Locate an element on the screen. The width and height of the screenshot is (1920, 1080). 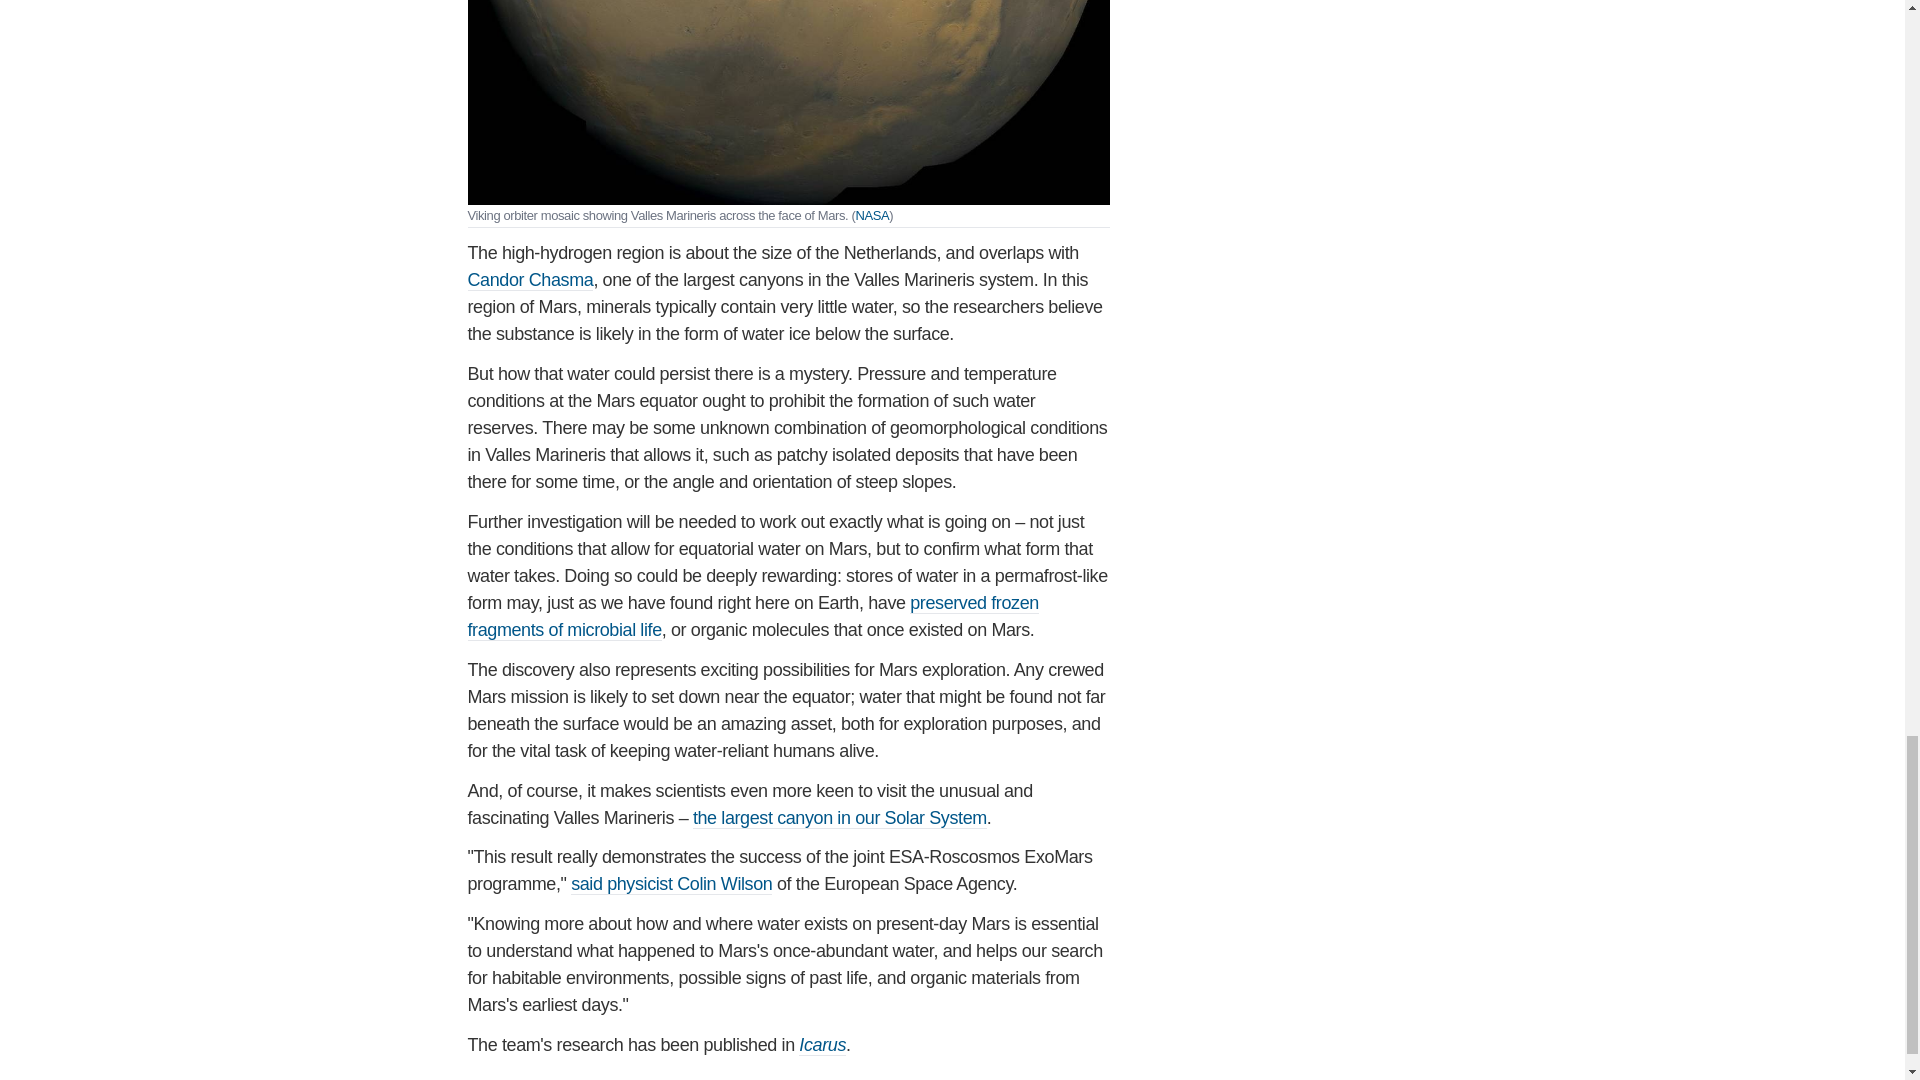
the largest canyon in our Solar System is located at coordinates (840, 818).